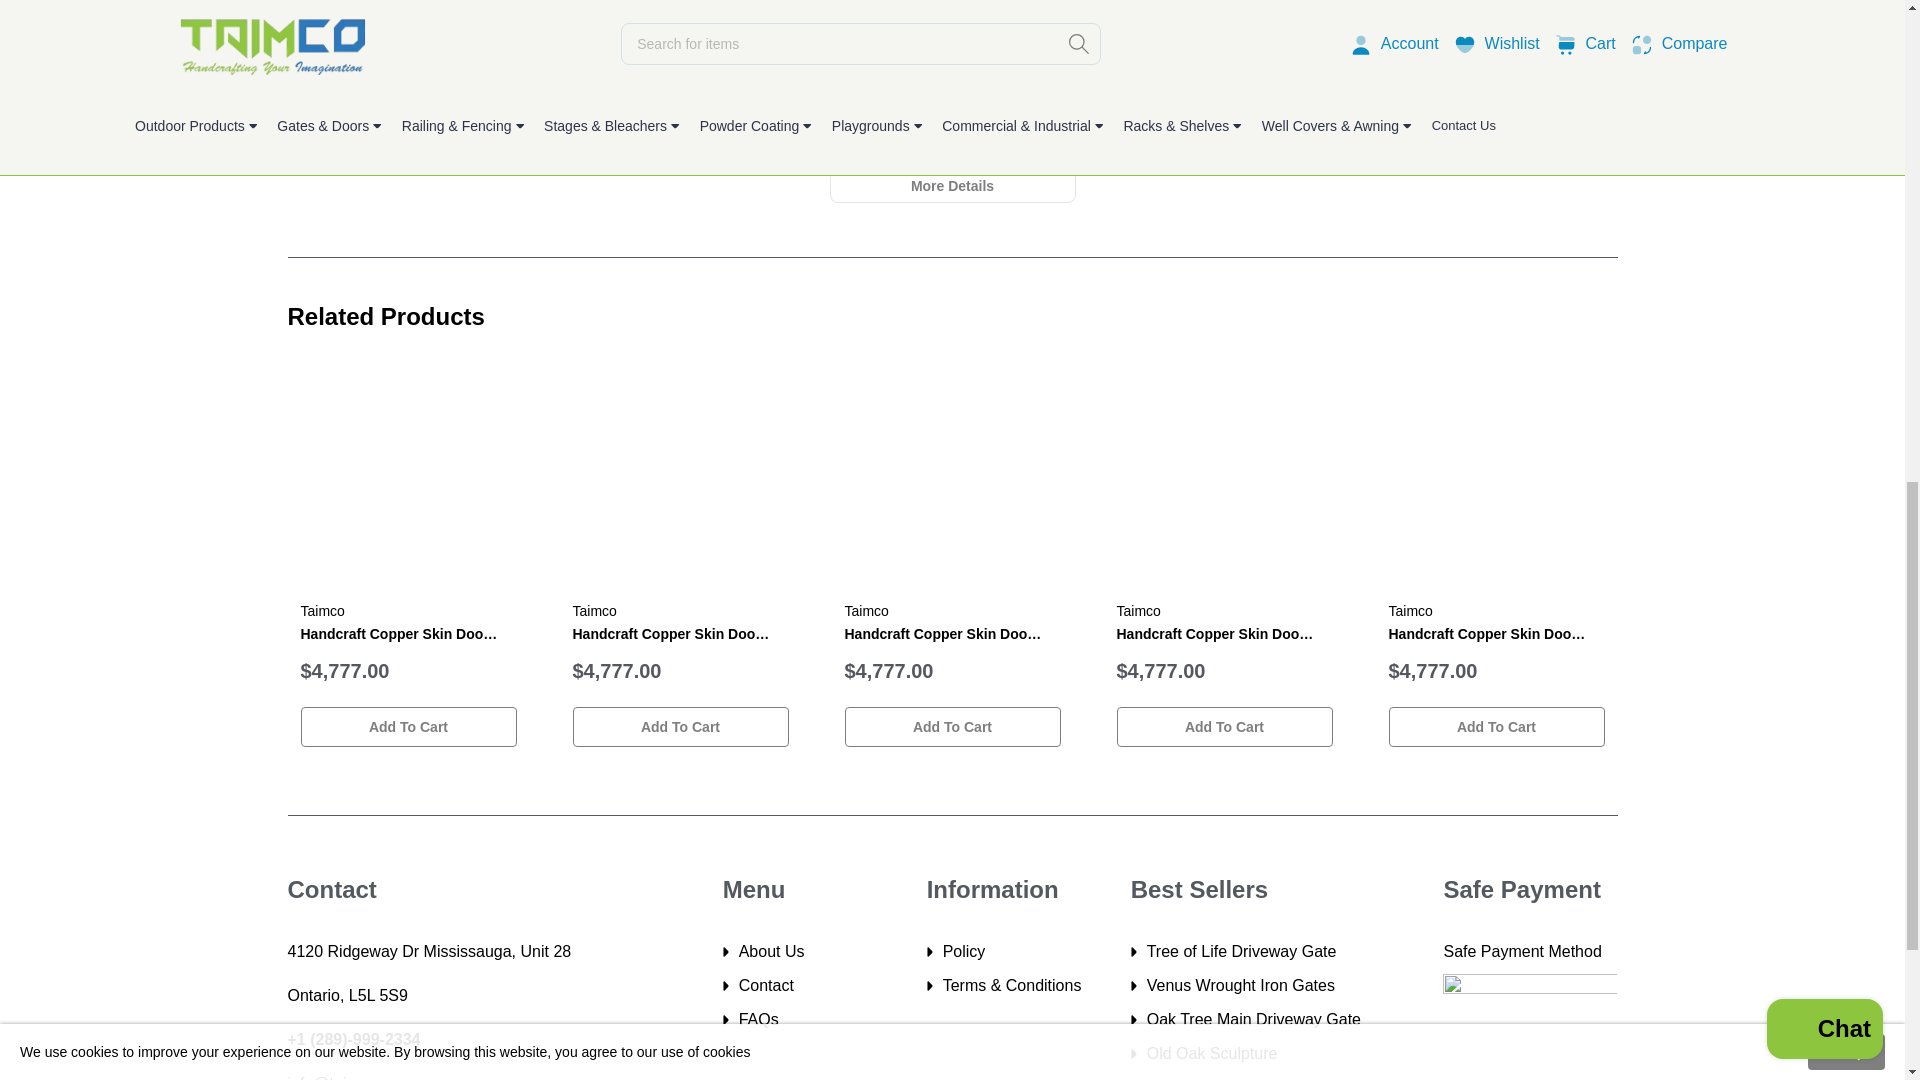  What do you see at coordinates (594, 610) in the screenshot?
I see `Taimco` at bounding box center [594, 610].